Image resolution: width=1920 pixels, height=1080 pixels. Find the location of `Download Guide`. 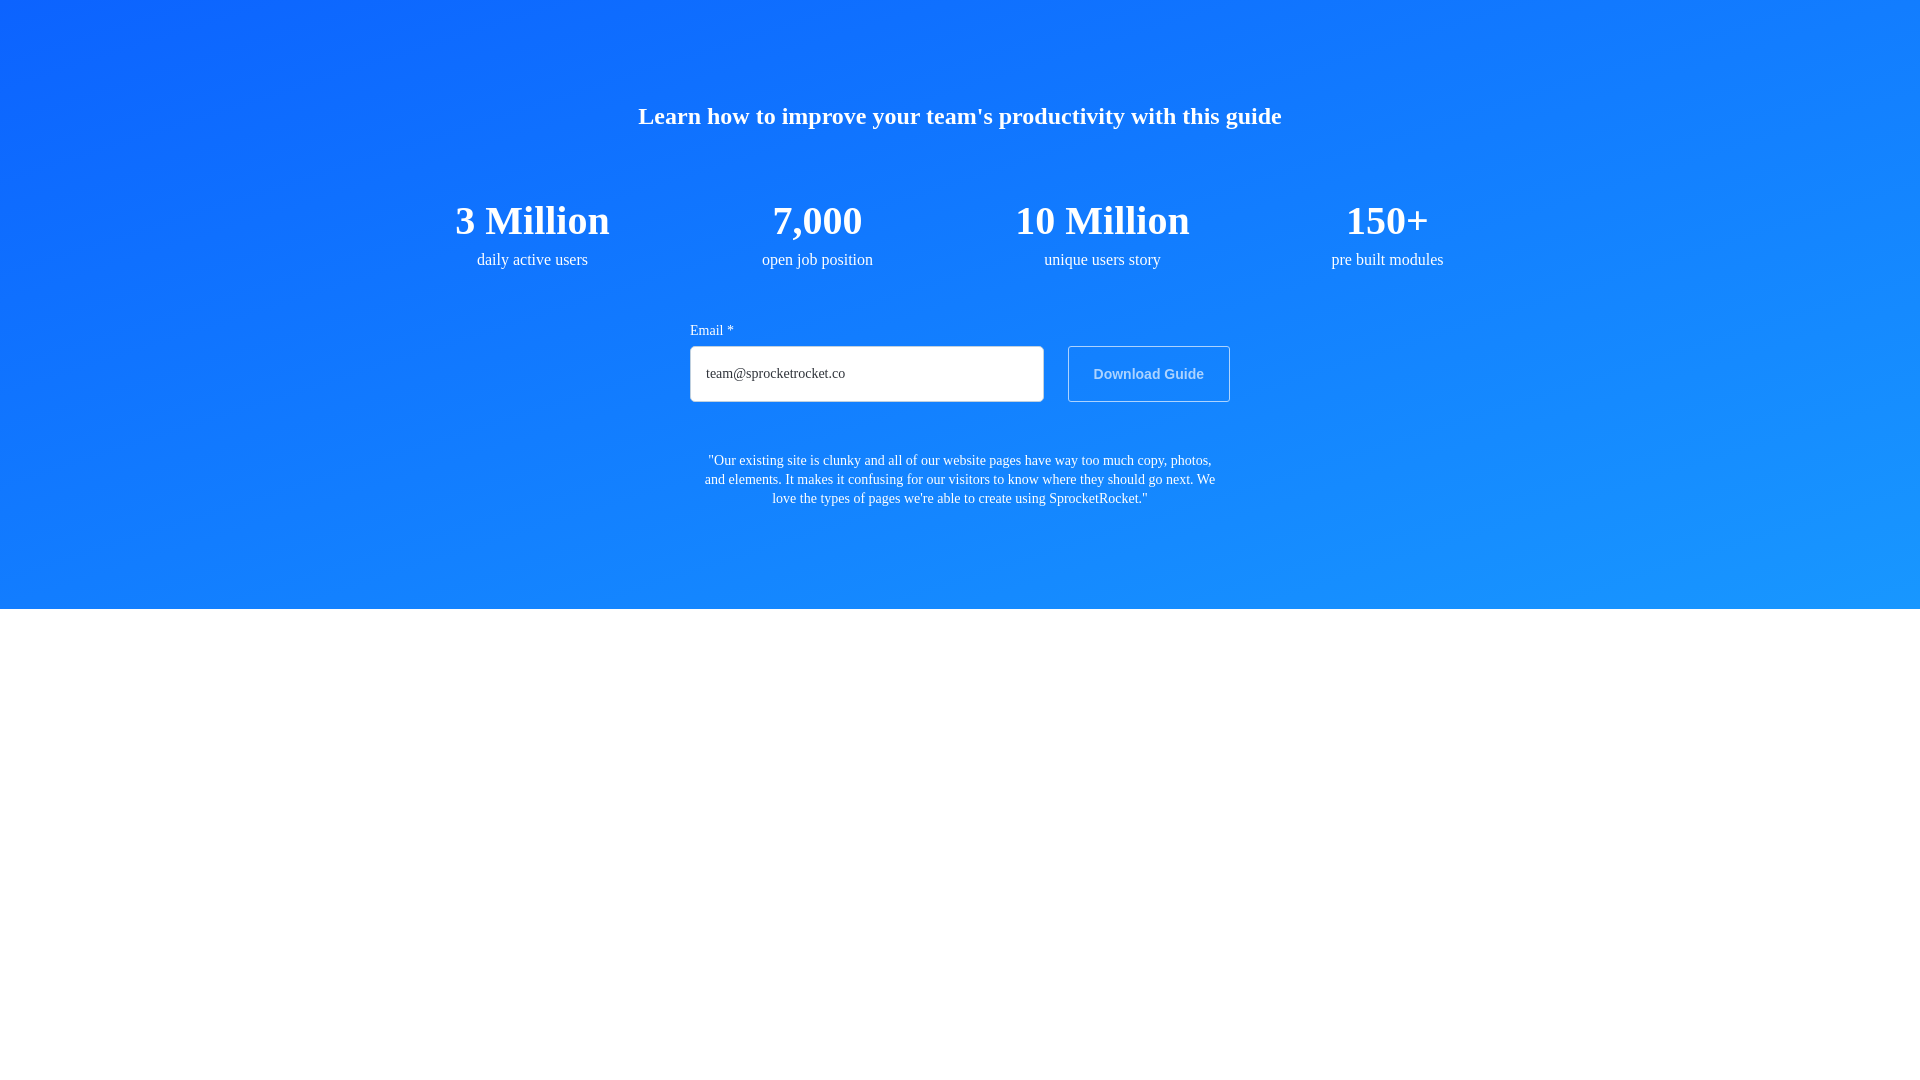

Download Guide is located at coordinates (1148, 373).